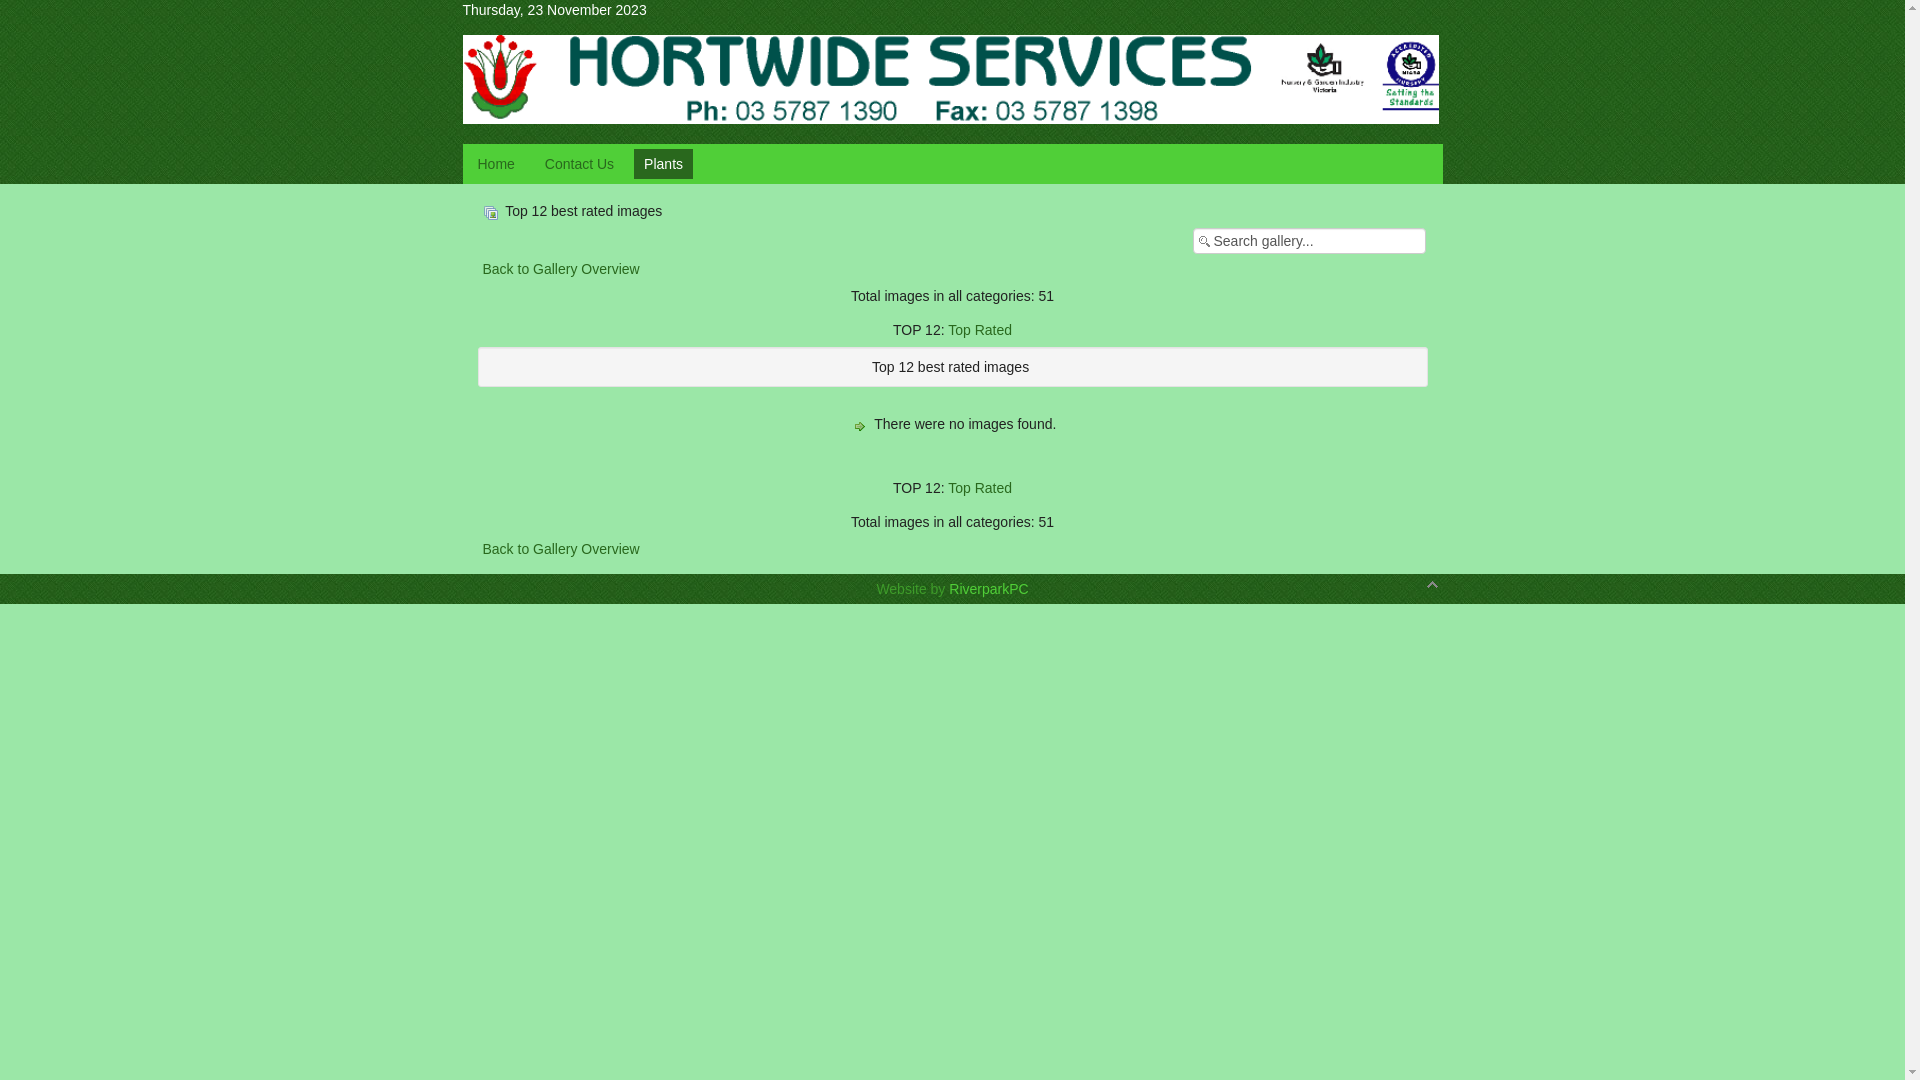 The height and width of the screenshot is (1080, 1920). What do you see at coordinates (1308, 241) in the screenshot?
I see `Search gallery...` at bounding box center [1308, 241].